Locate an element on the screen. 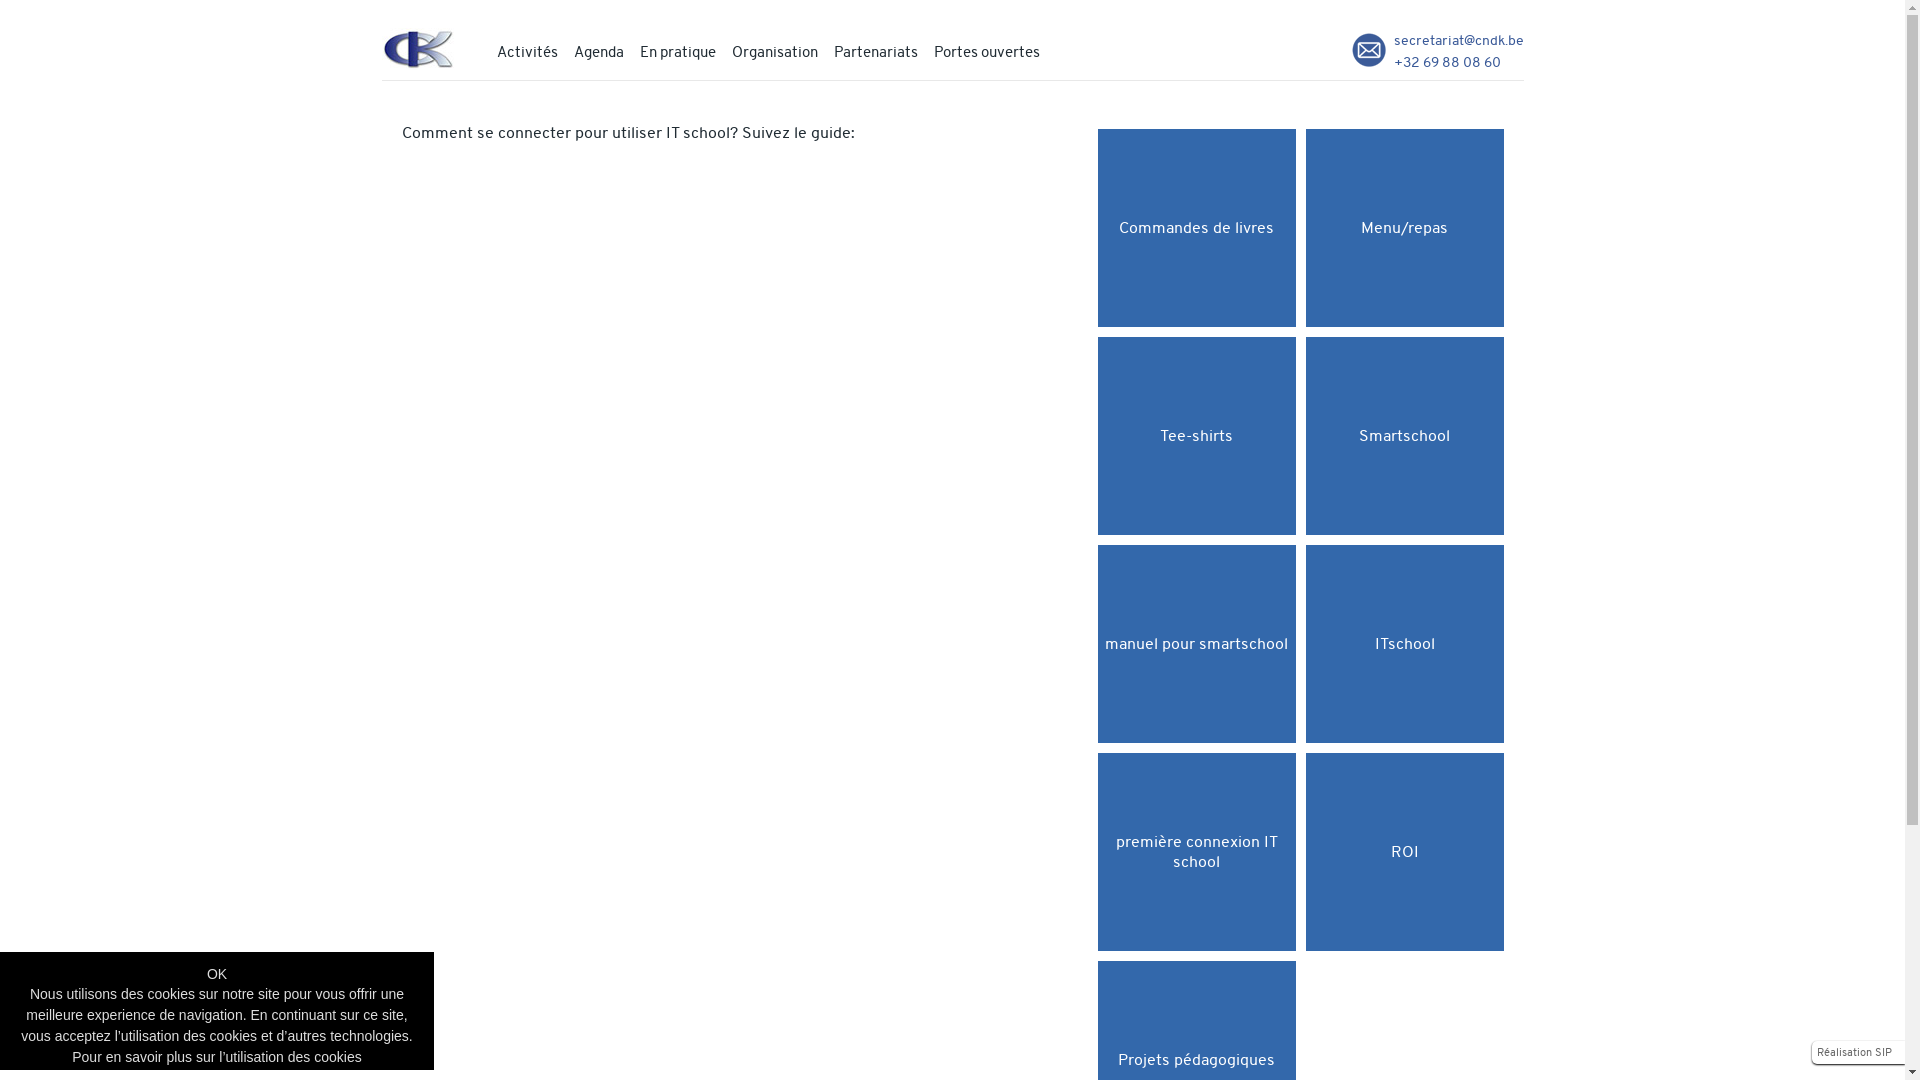  Agenda is located at coordinates (599, 52).